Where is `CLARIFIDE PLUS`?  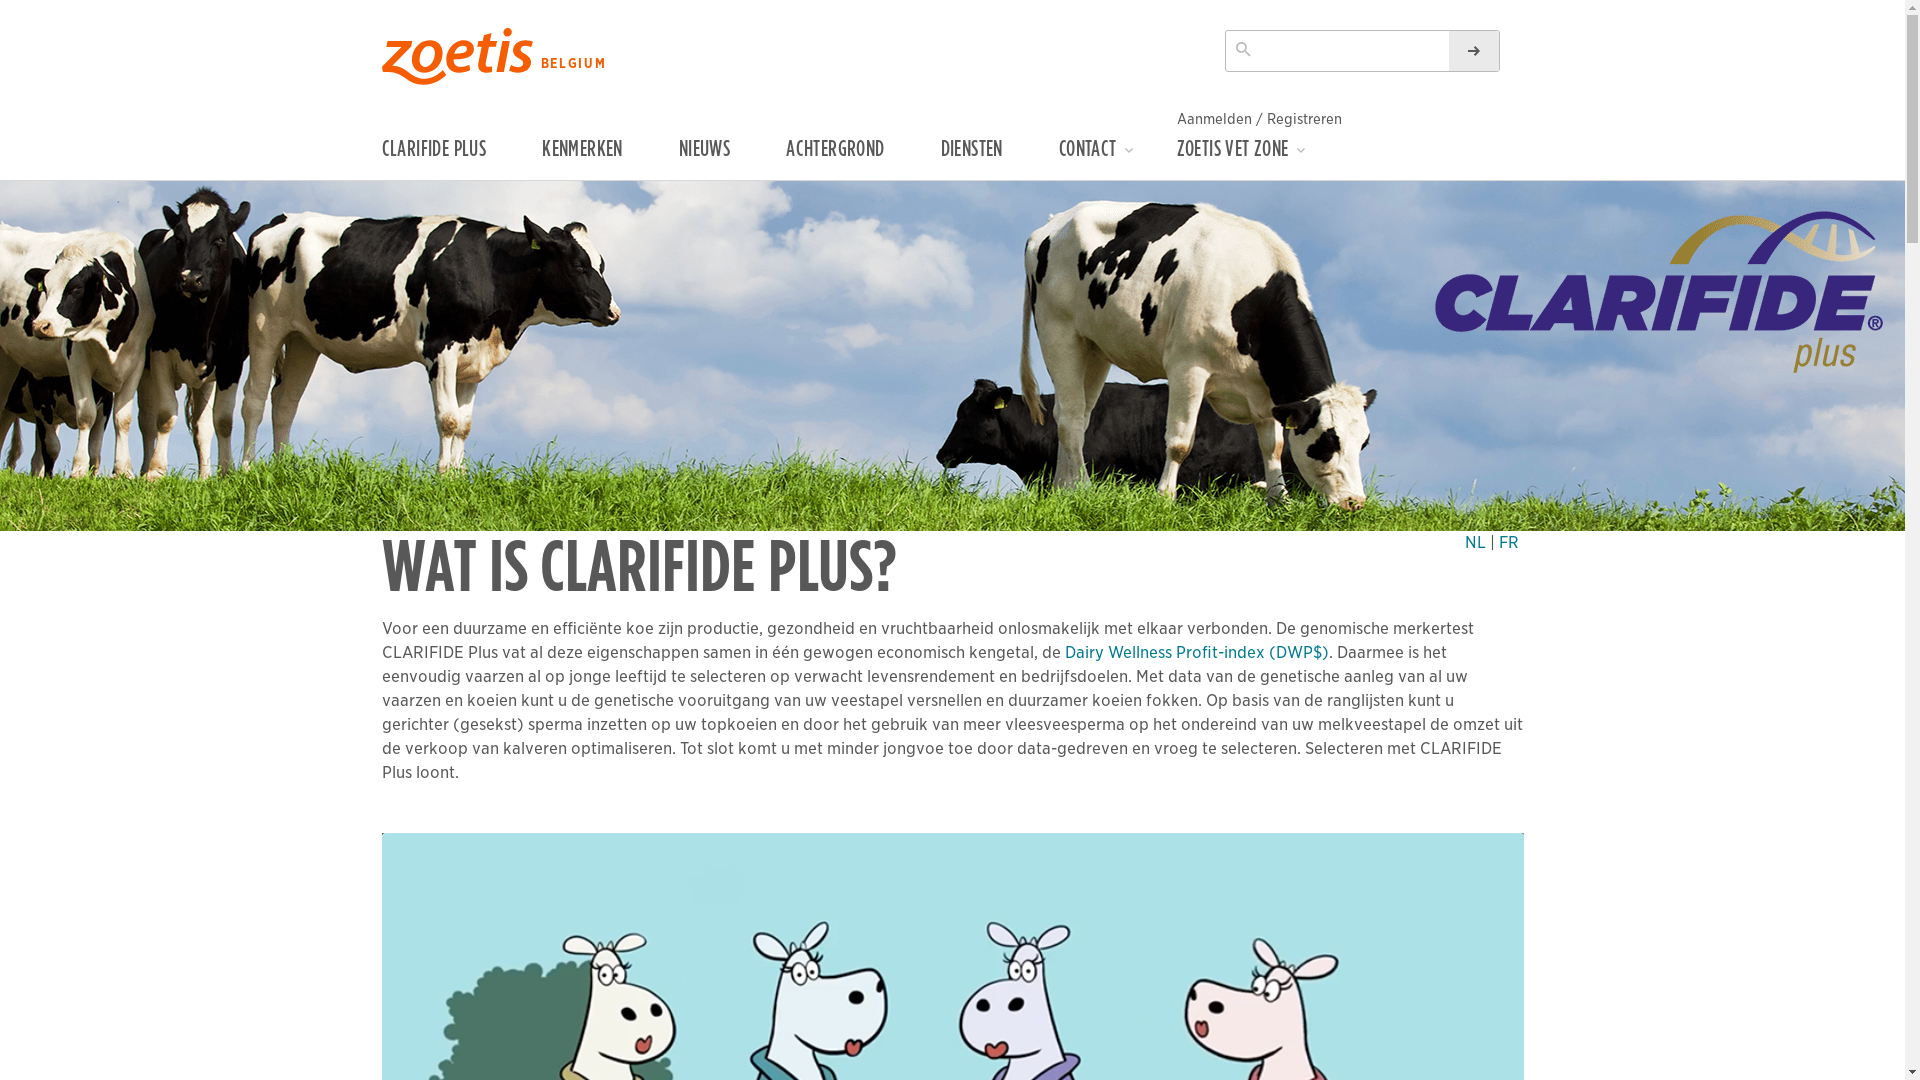
CLARIFIDE PLUS is located at coordinates (458, 158).